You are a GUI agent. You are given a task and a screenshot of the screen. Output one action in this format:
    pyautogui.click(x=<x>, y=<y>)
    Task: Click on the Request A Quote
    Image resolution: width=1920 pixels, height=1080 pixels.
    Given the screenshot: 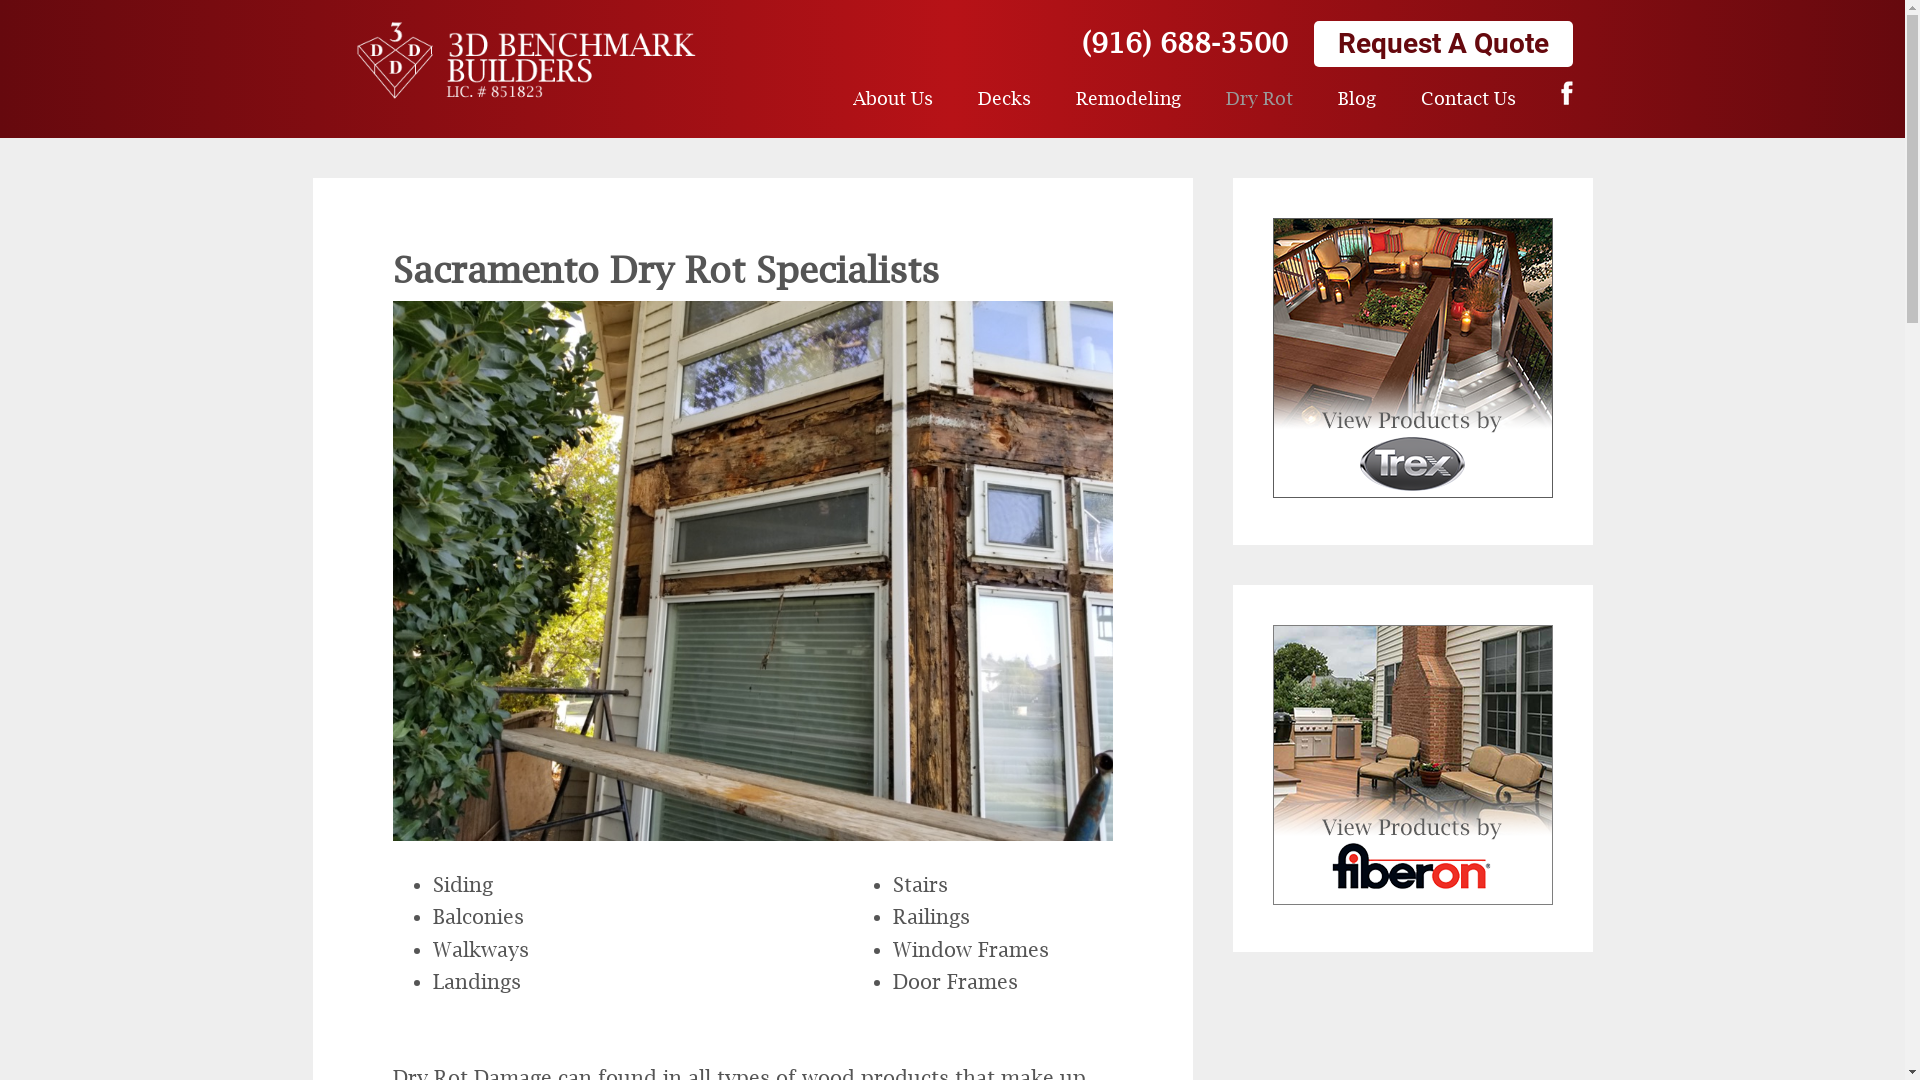 What is the action you would take?
    pyautogui.click(x=1444, y=44)
    